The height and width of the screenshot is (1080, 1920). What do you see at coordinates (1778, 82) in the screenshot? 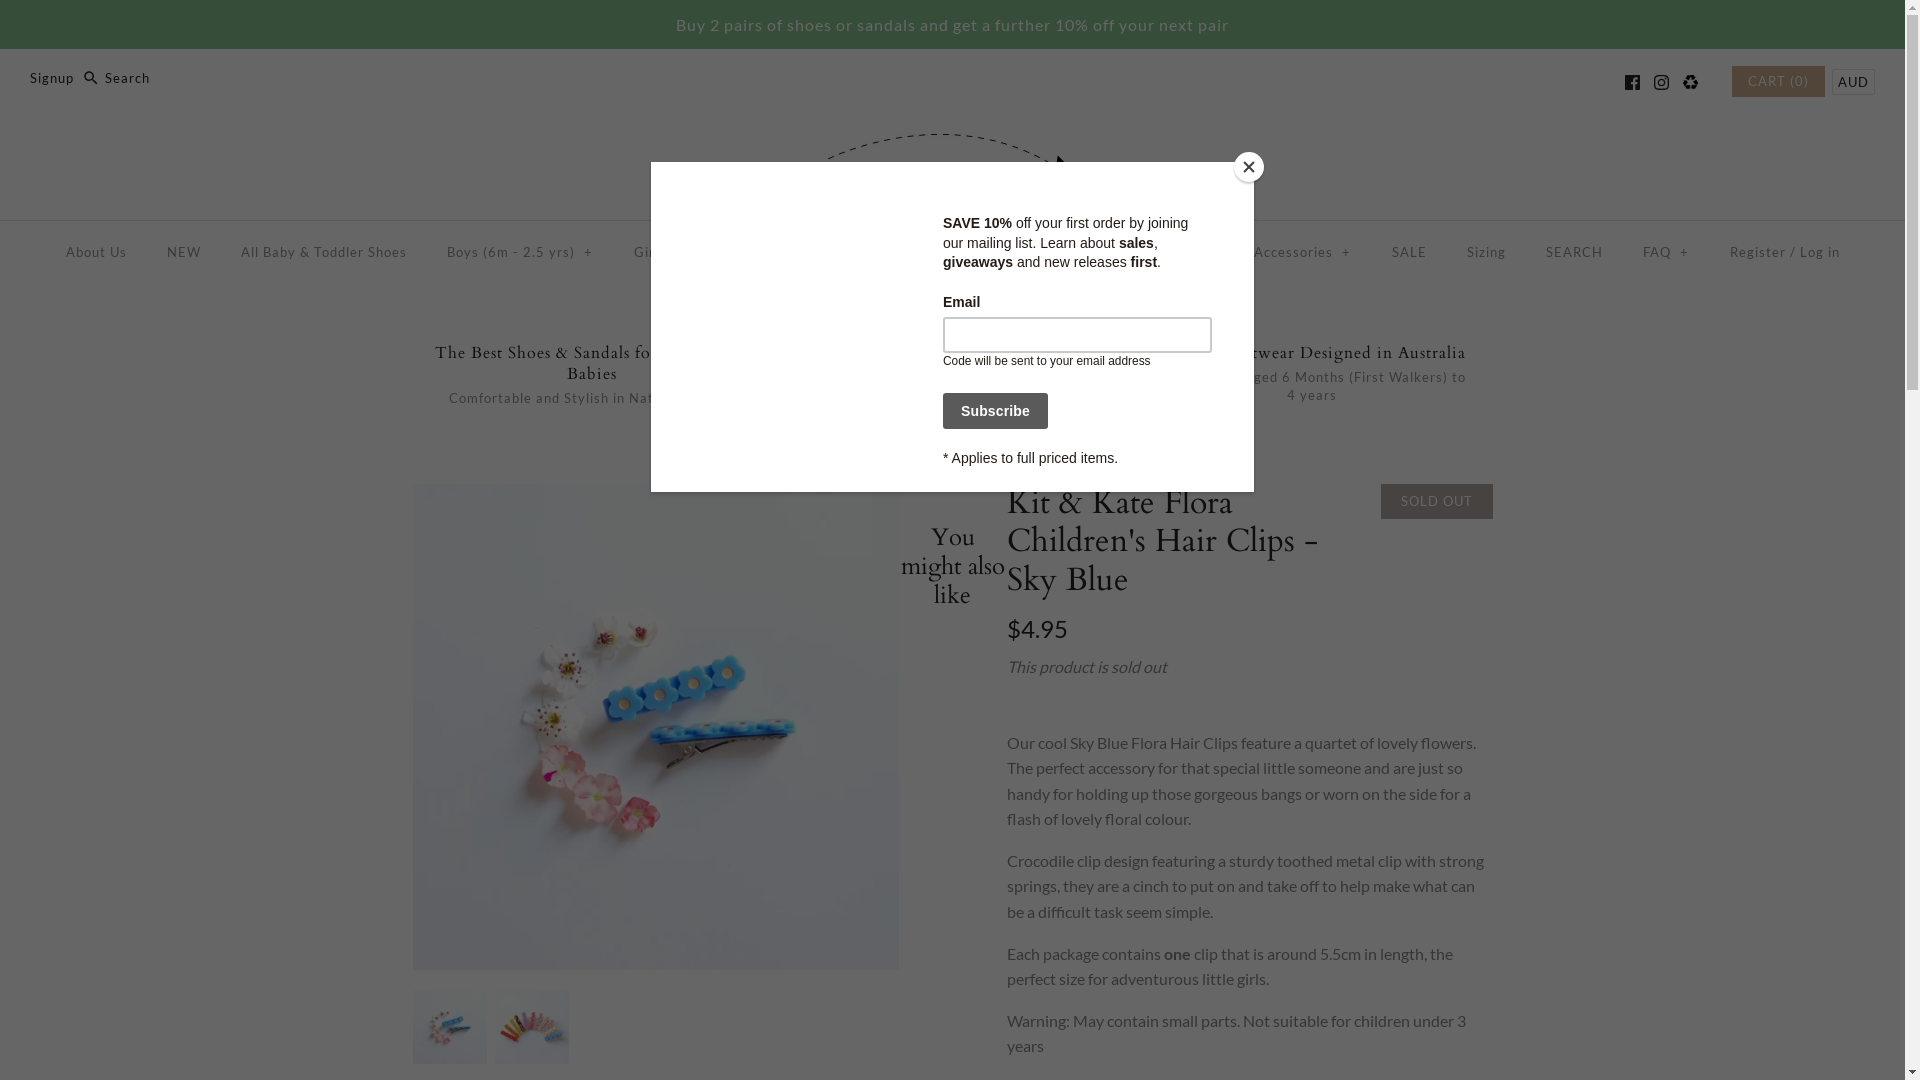
I see `CART (0)` at bounding box center [1778, 82].